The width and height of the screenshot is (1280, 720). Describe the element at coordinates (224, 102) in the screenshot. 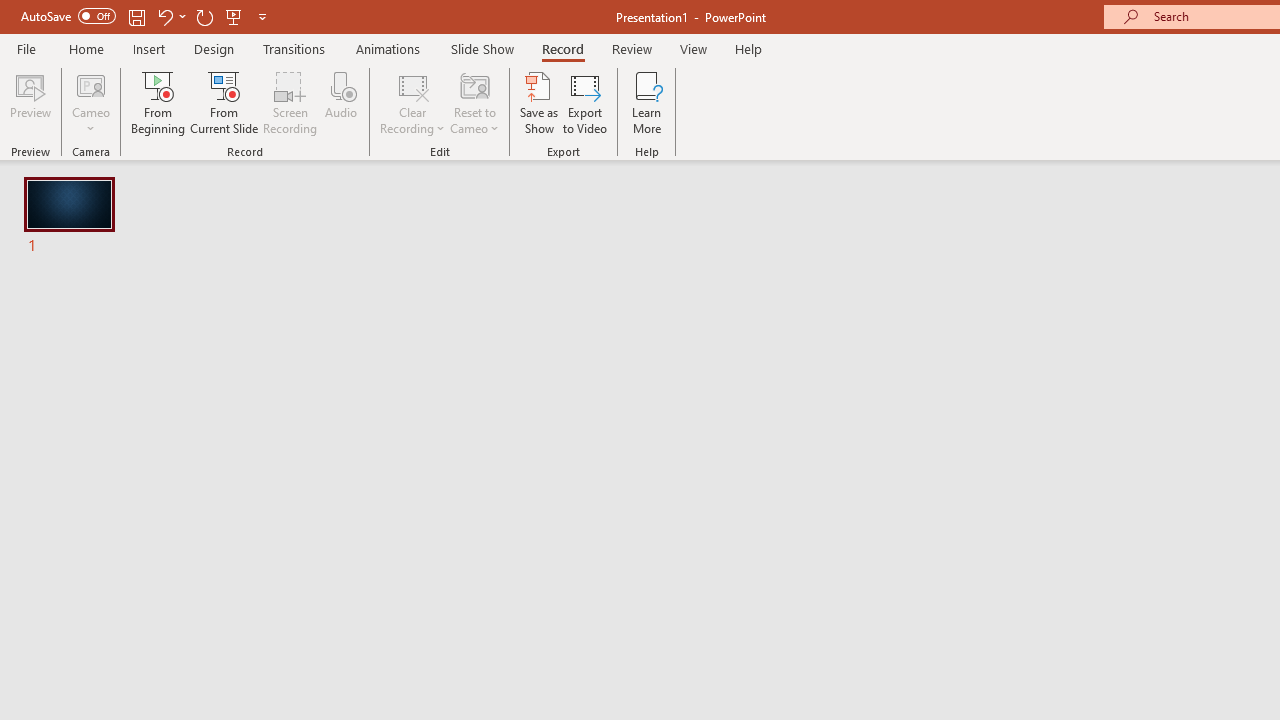

I see `From Current Slide...` at that location.